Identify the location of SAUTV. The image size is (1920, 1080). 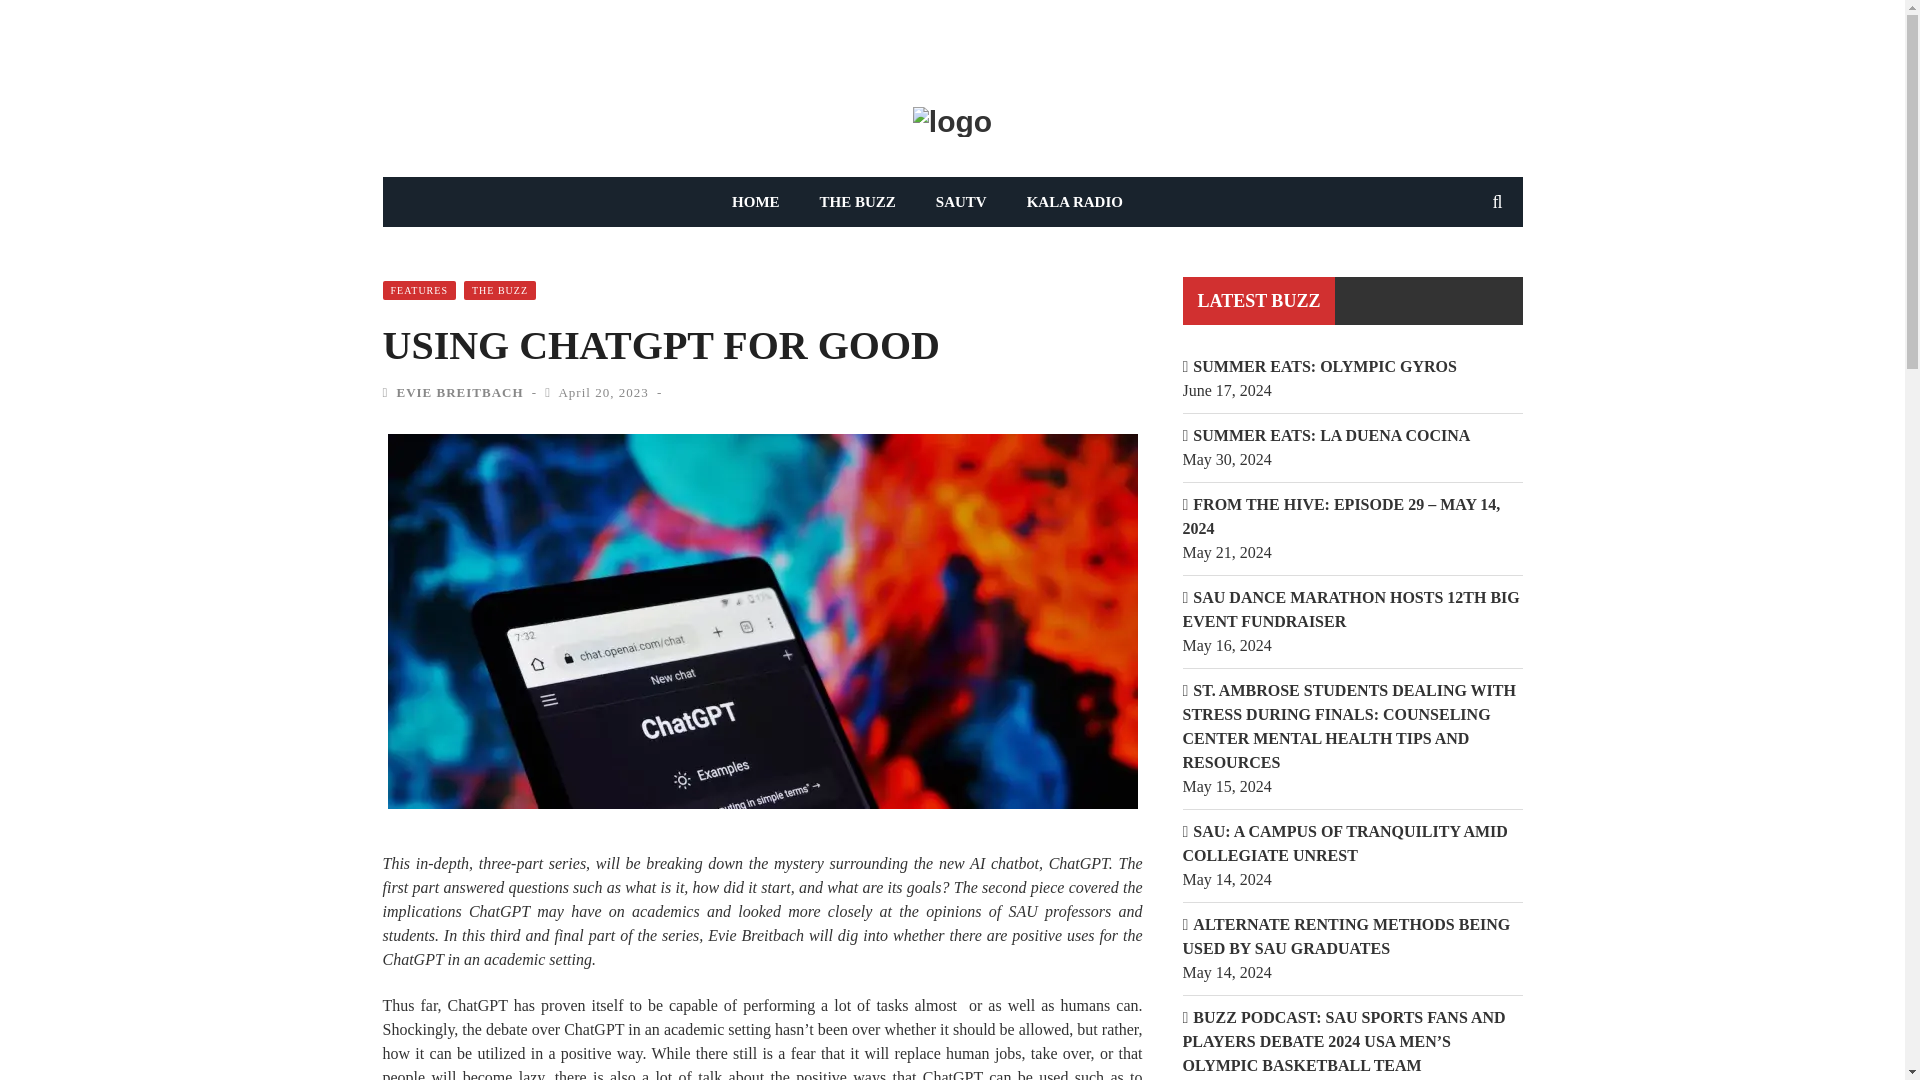
(960, 202).